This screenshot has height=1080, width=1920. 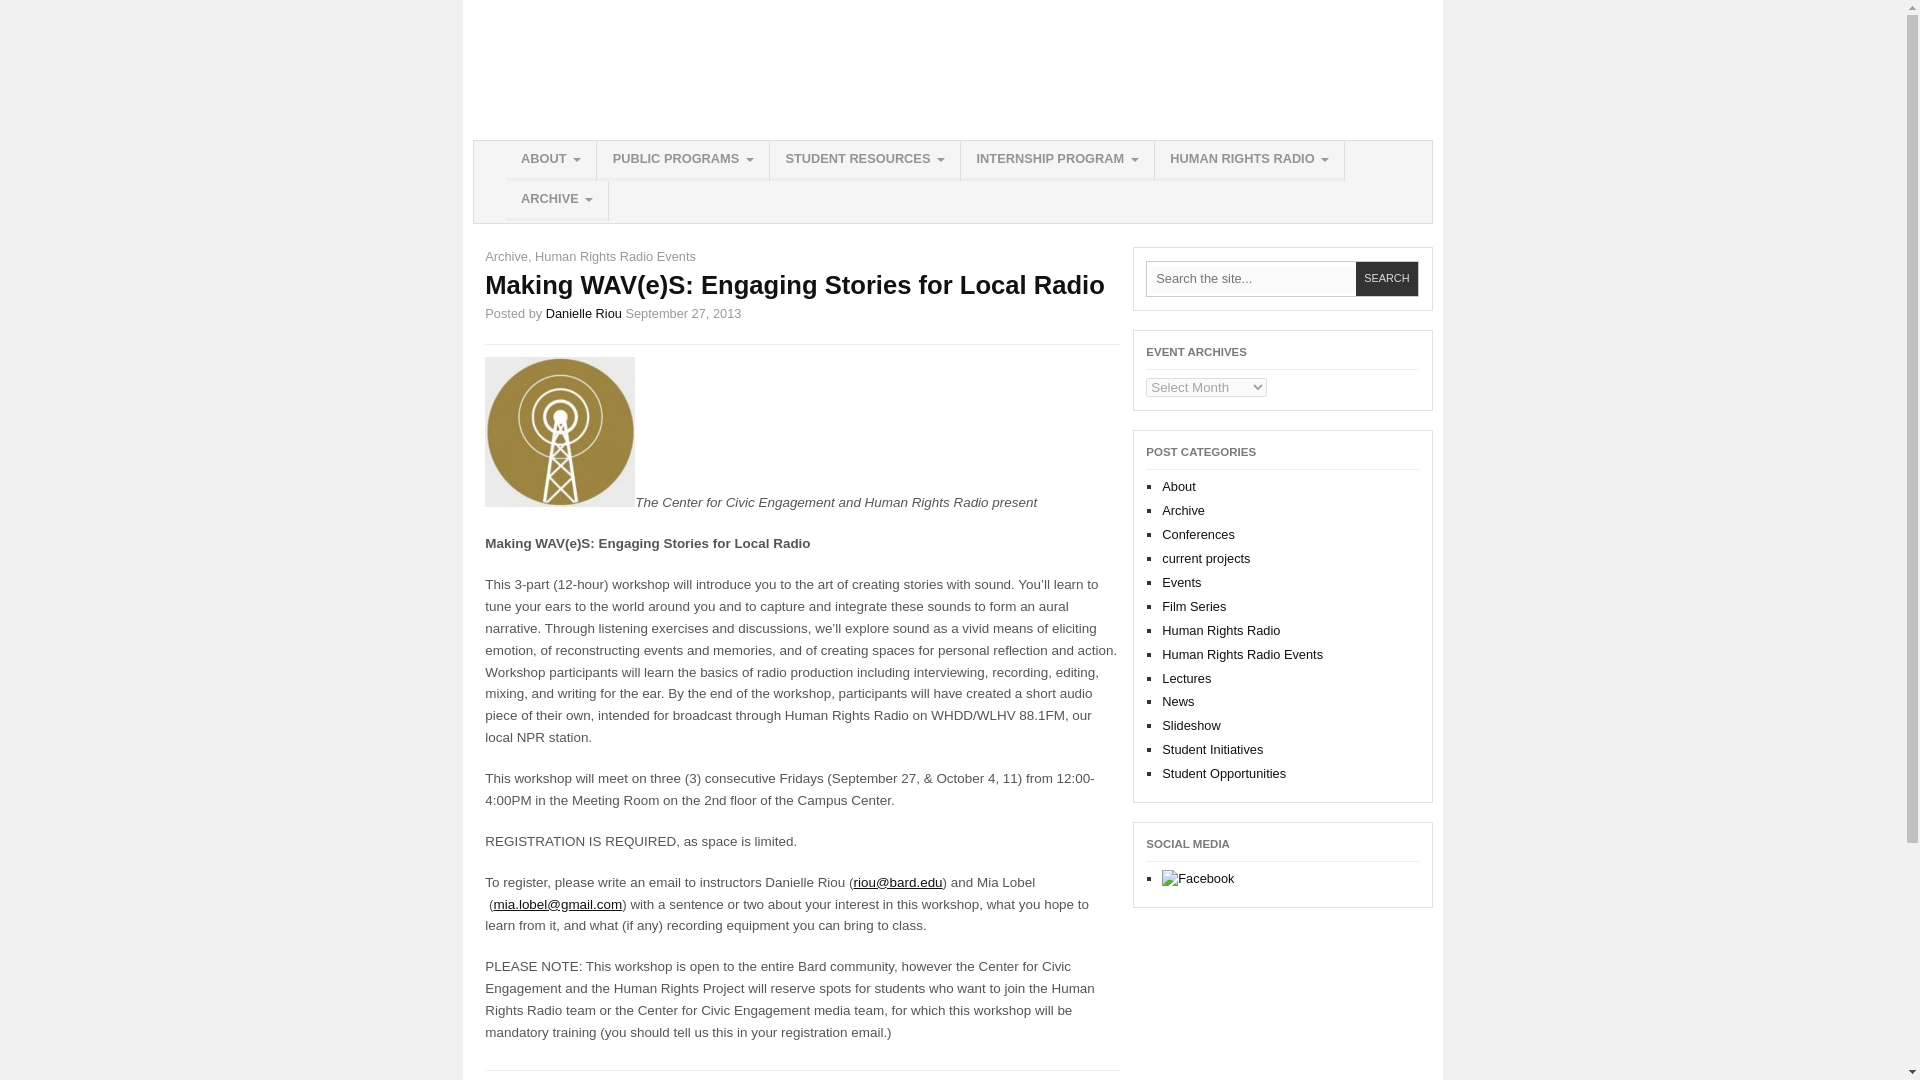 What do you see at coordinates (506, 256) in the screenshot?
I see `Archive` at bounding box center [506, 256].